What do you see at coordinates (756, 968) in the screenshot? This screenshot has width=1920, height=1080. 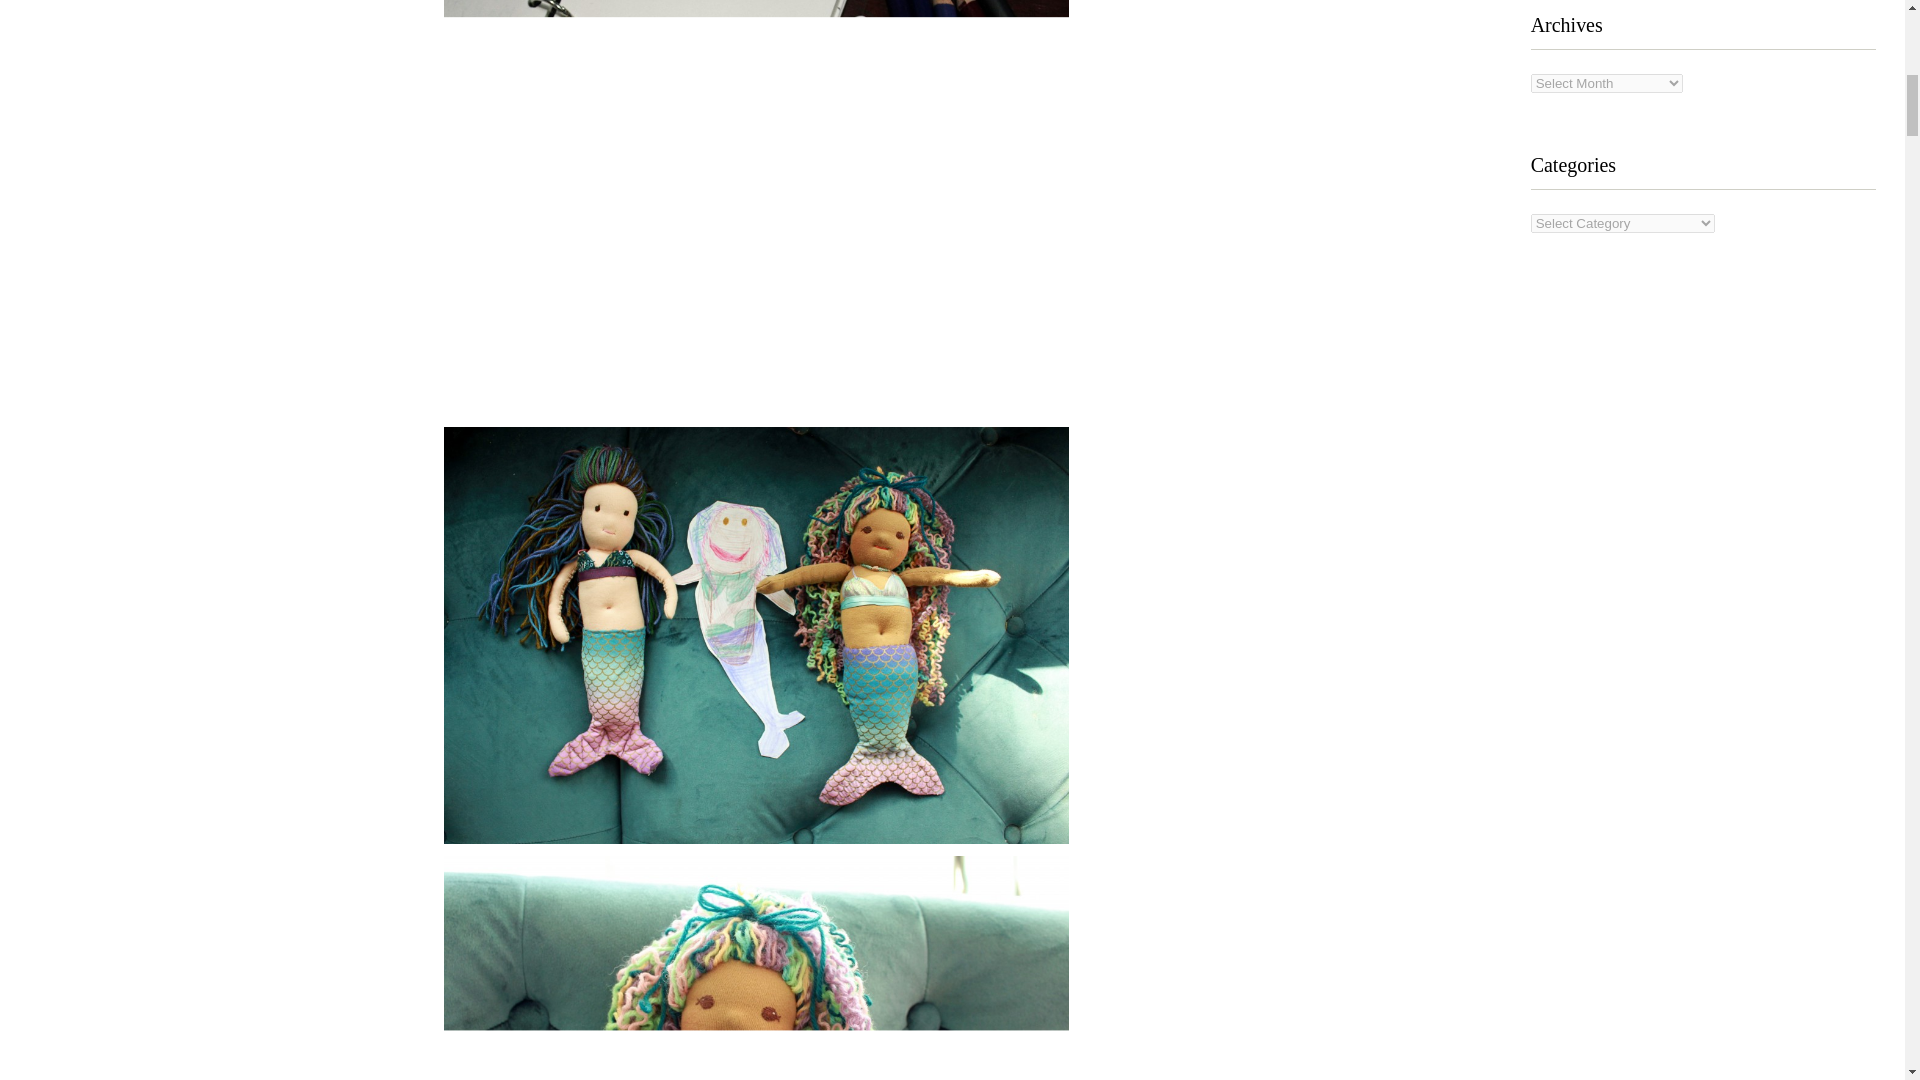 I see `mermaid` at bounding box center [756, 968].